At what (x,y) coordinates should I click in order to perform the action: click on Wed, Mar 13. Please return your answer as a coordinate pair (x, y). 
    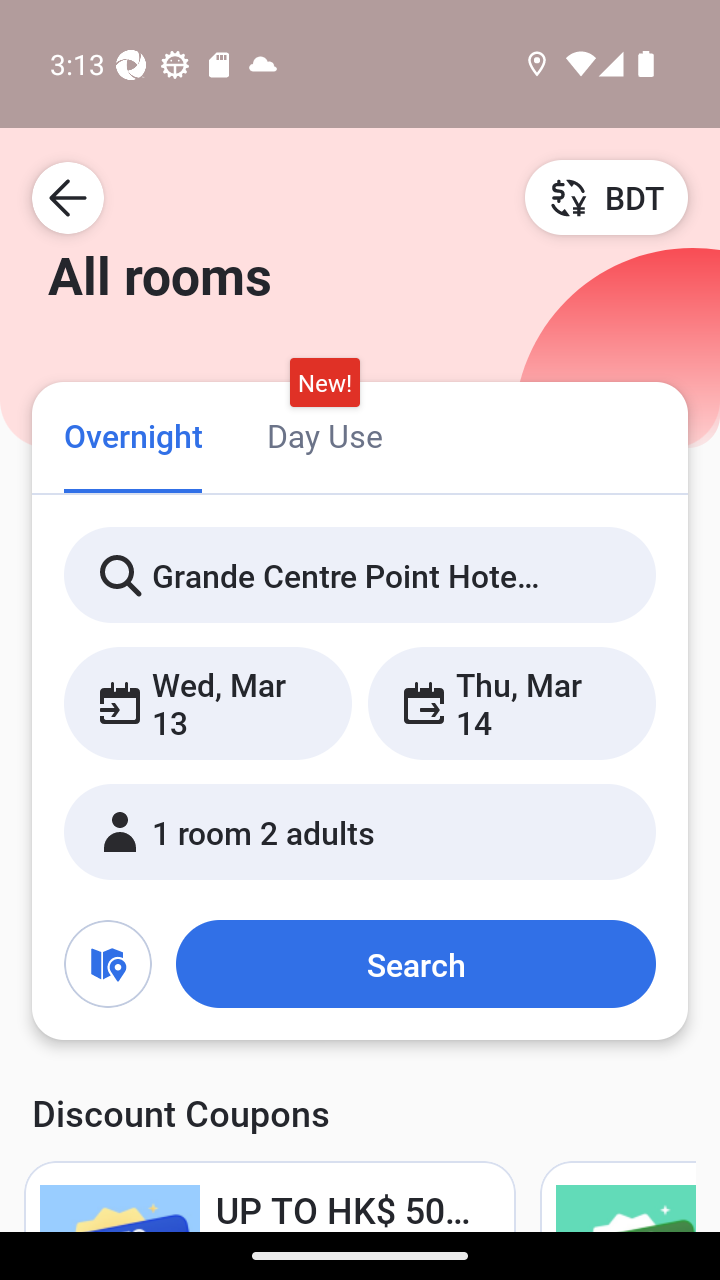
    Looking at the image, I should click on (208, 703).